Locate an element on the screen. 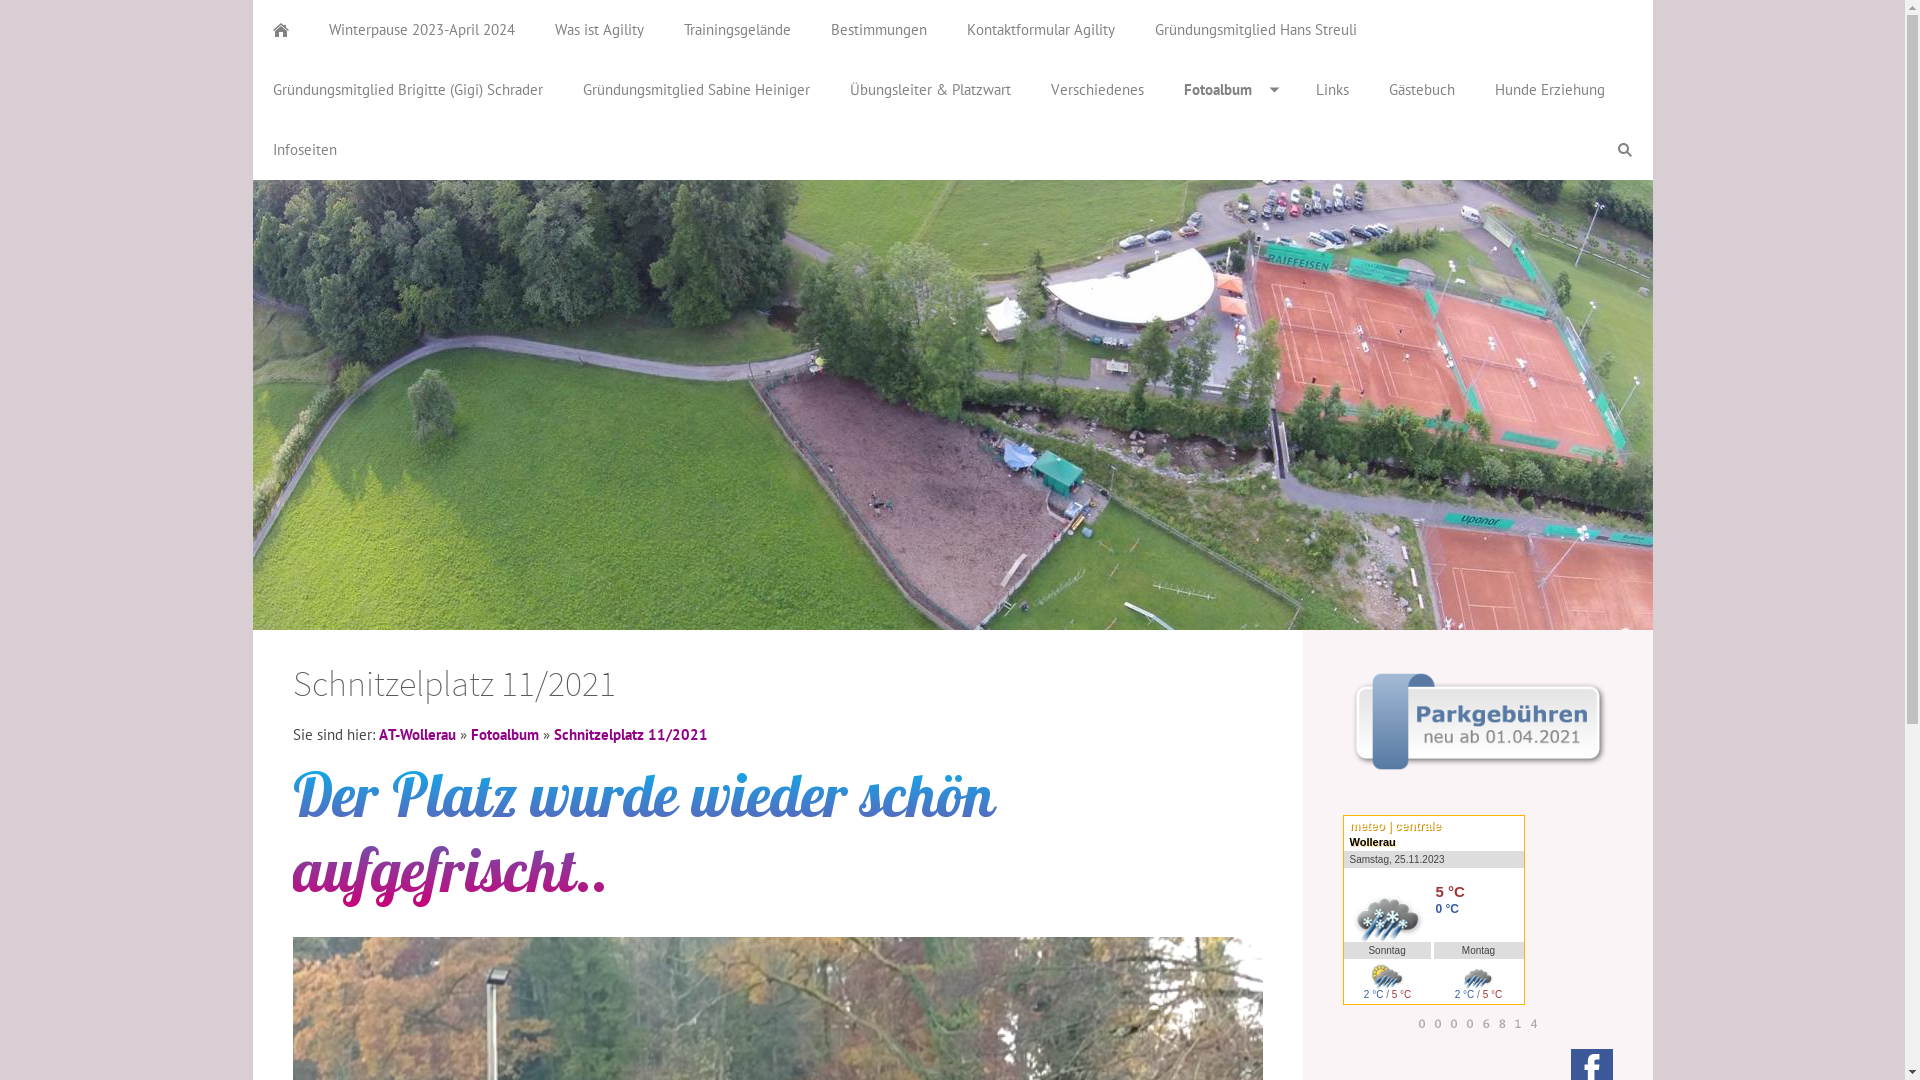 This screenshot has height=1080, width=1920. Fotoalbum is located at coordinates (1230, 90).